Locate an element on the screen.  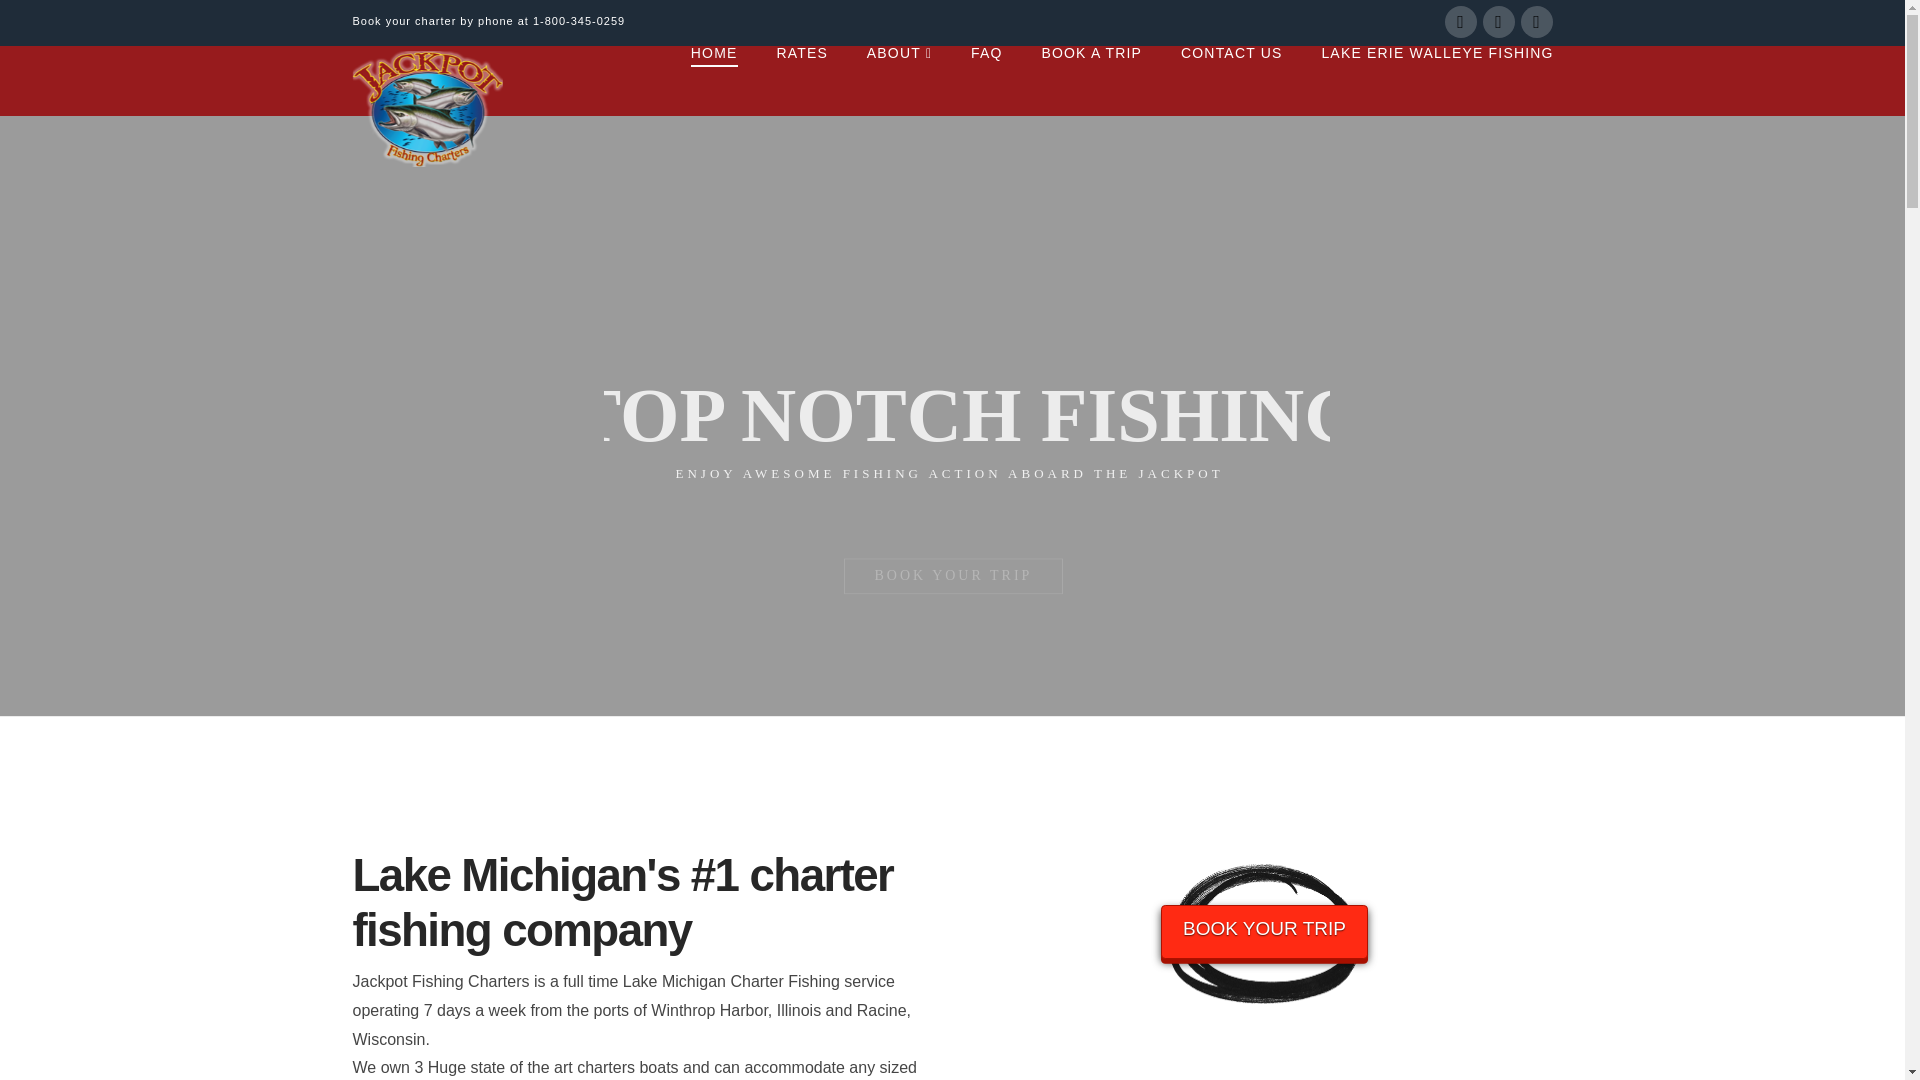
RATES is located at coordinates (801, 80).